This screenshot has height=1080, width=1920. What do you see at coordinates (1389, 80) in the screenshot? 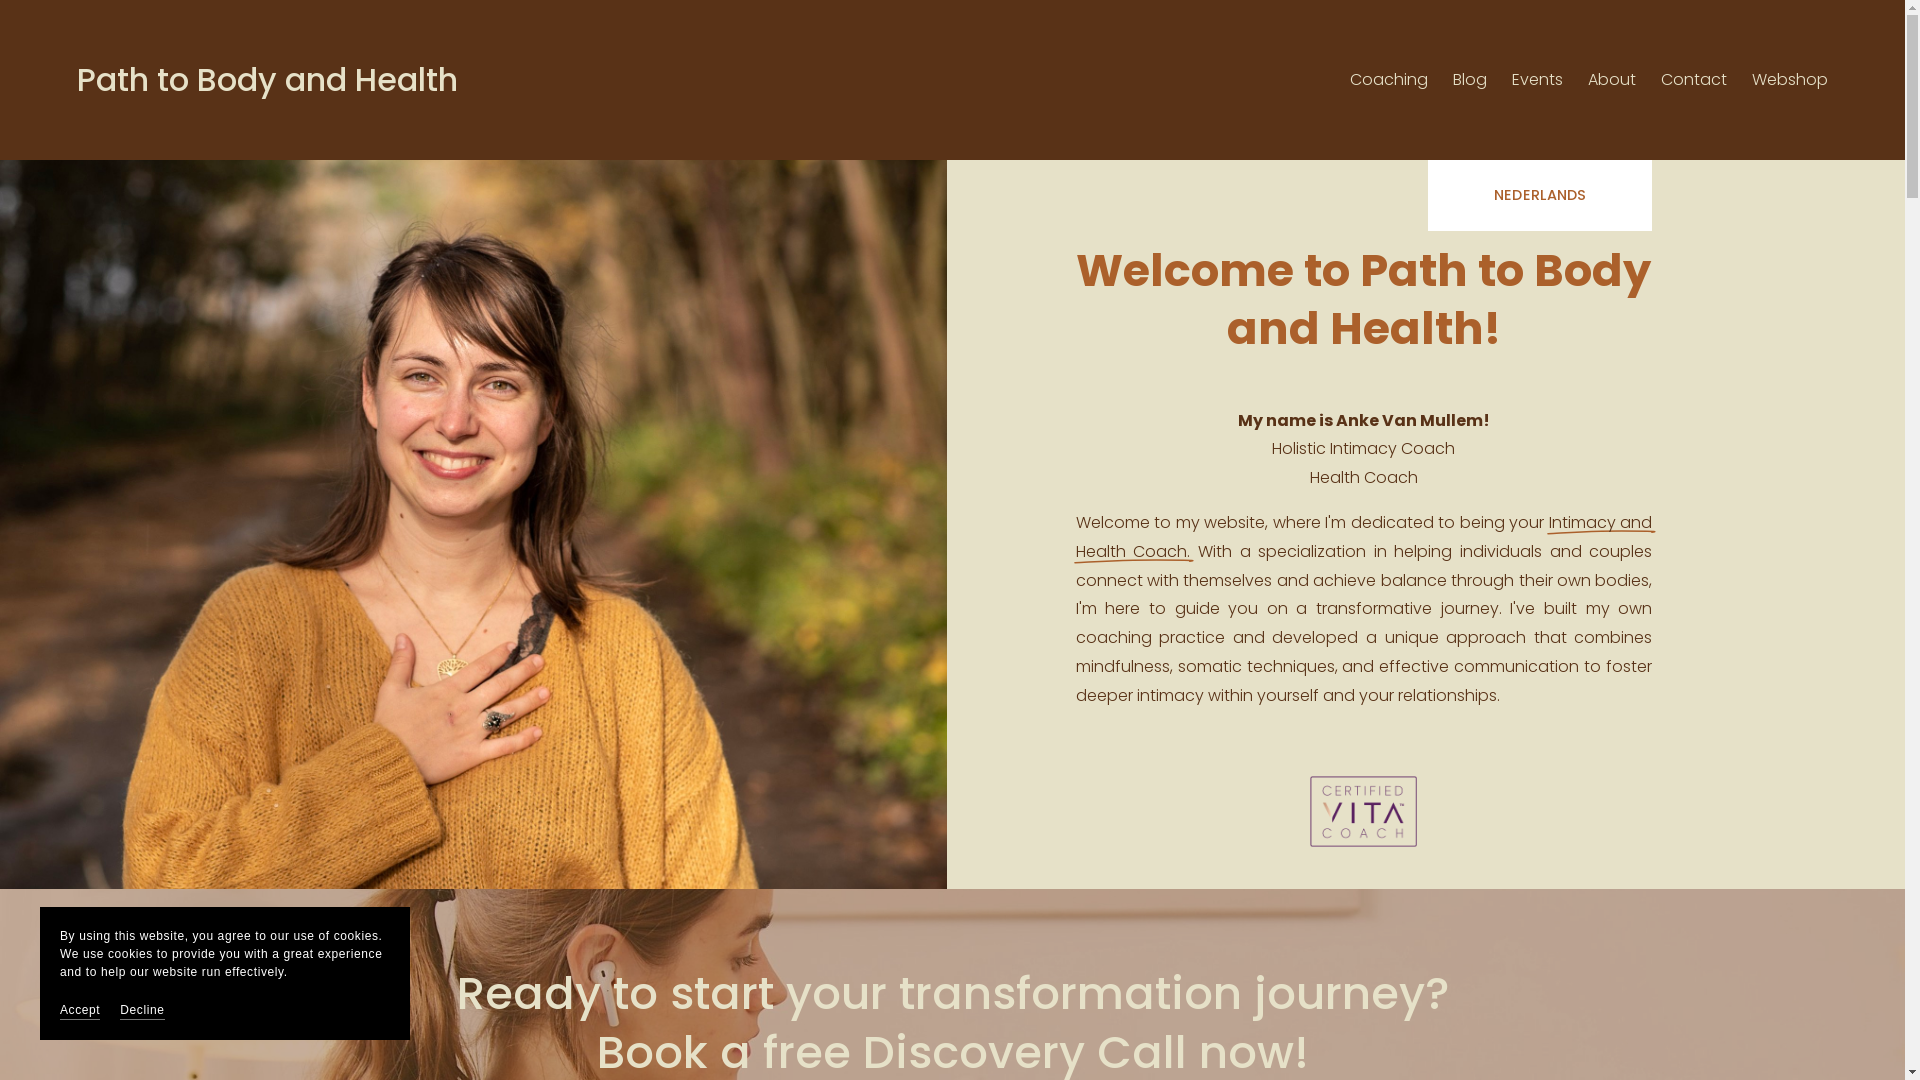
I see `Coaching` at bounding box center [1389, 80].